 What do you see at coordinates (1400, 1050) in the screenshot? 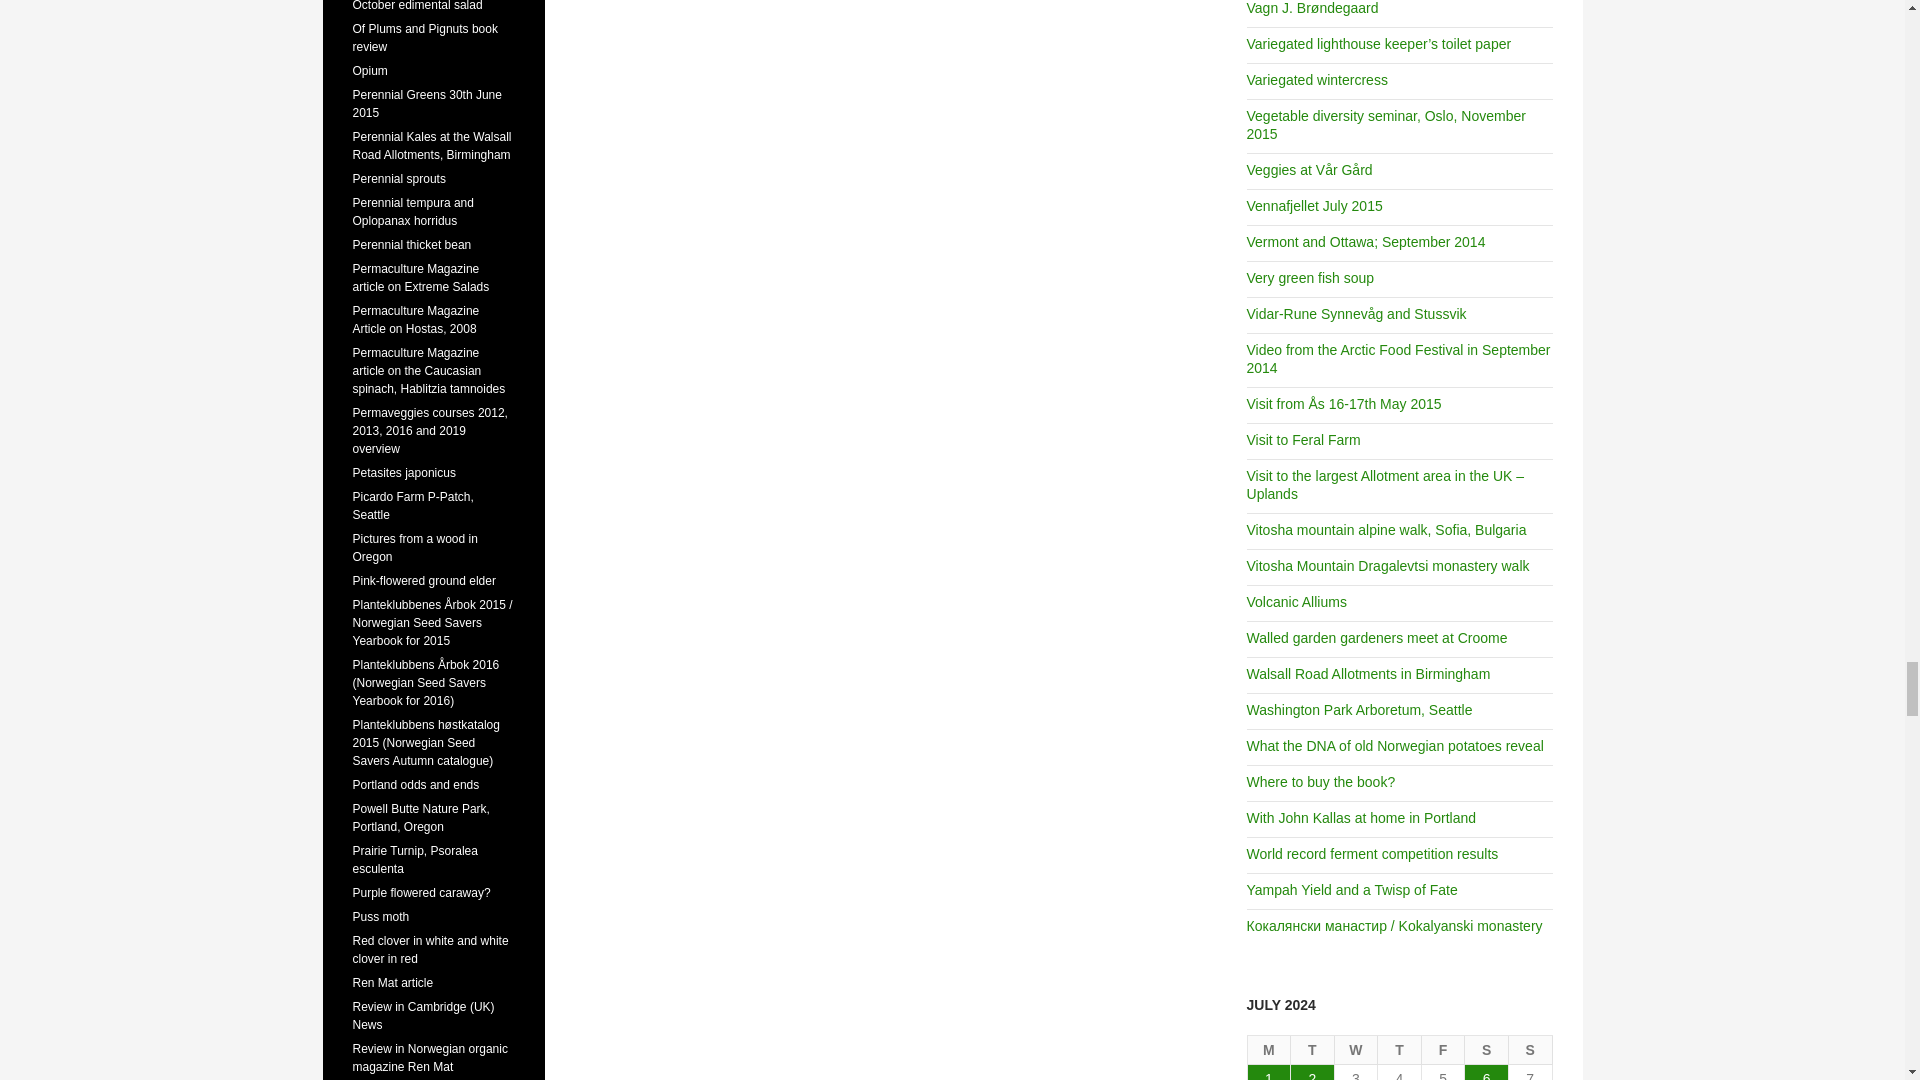
I see `Thursday` at bounding box center [1400, 1050].